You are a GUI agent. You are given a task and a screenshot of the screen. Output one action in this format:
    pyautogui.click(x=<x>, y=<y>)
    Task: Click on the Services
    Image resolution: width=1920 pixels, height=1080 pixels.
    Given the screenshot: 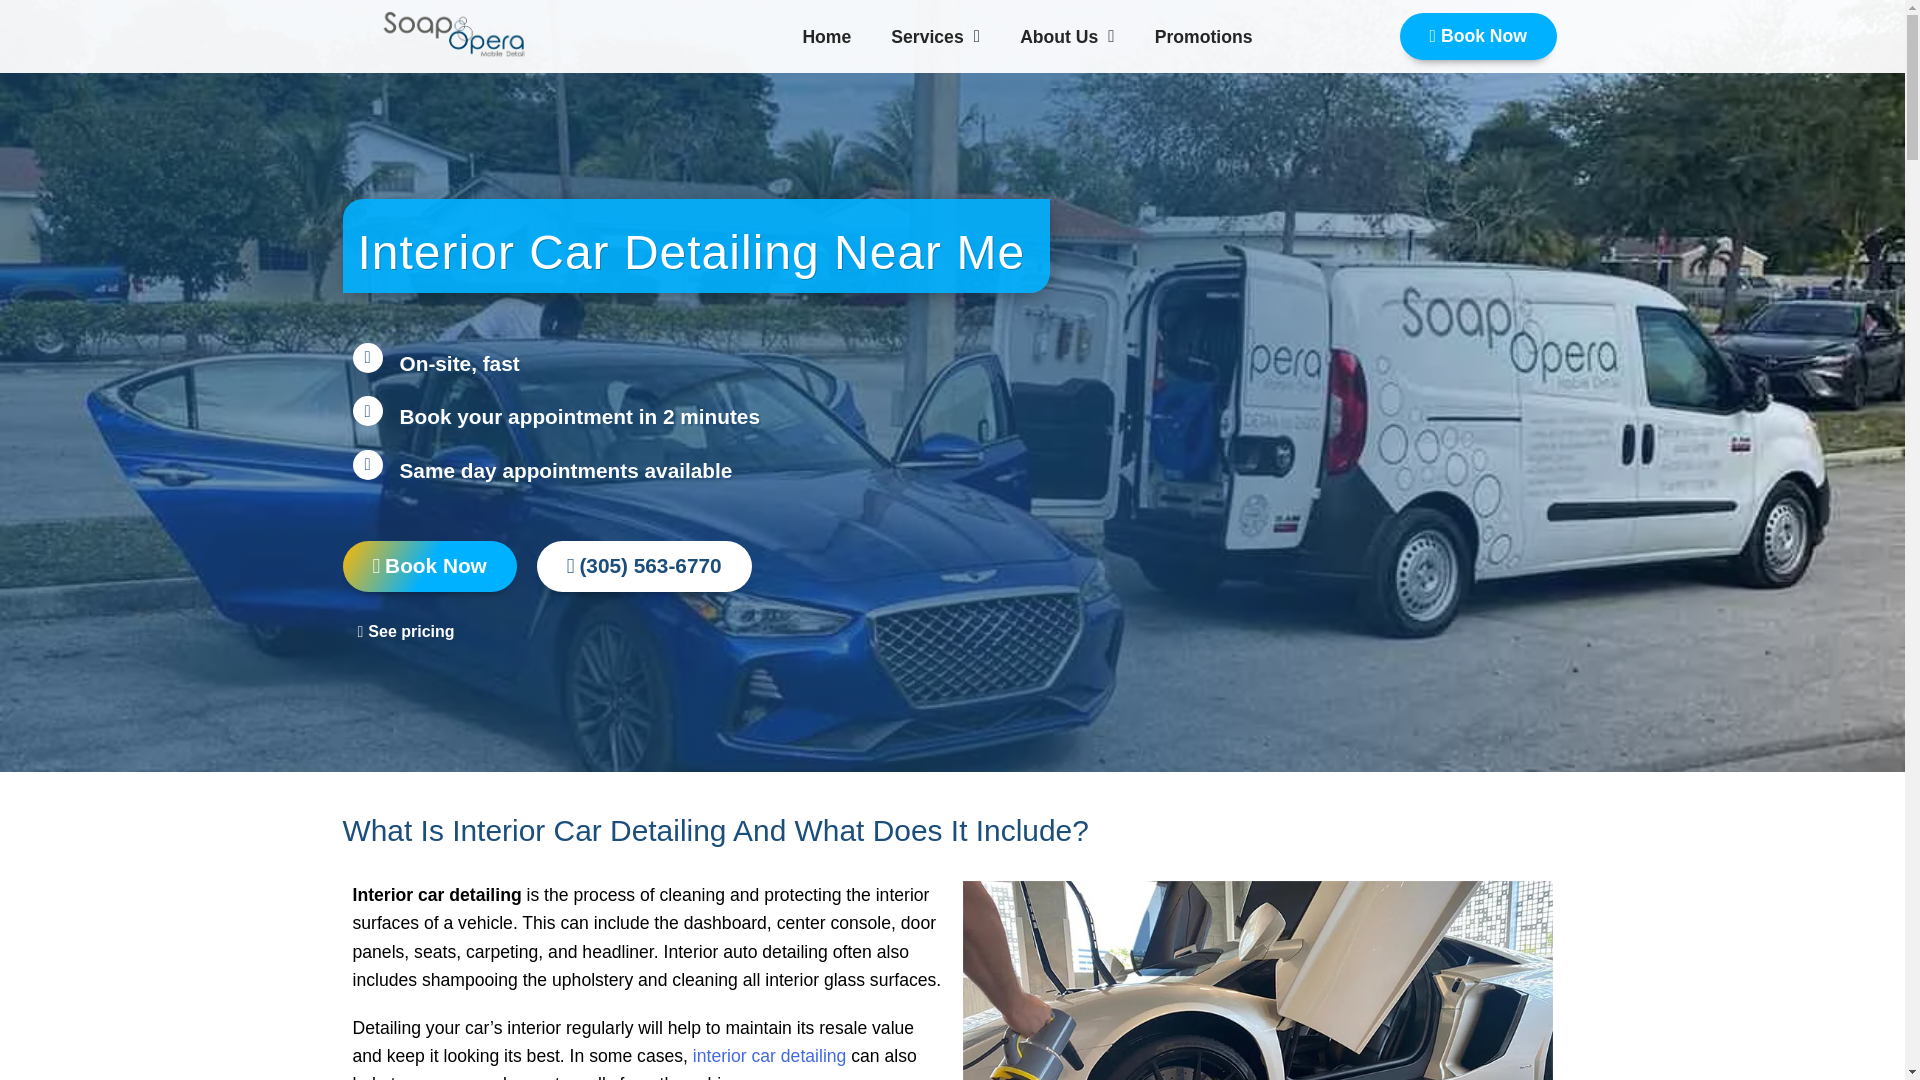 What is the action you would take?
    pyautogui.click(x=934, y=36)
    